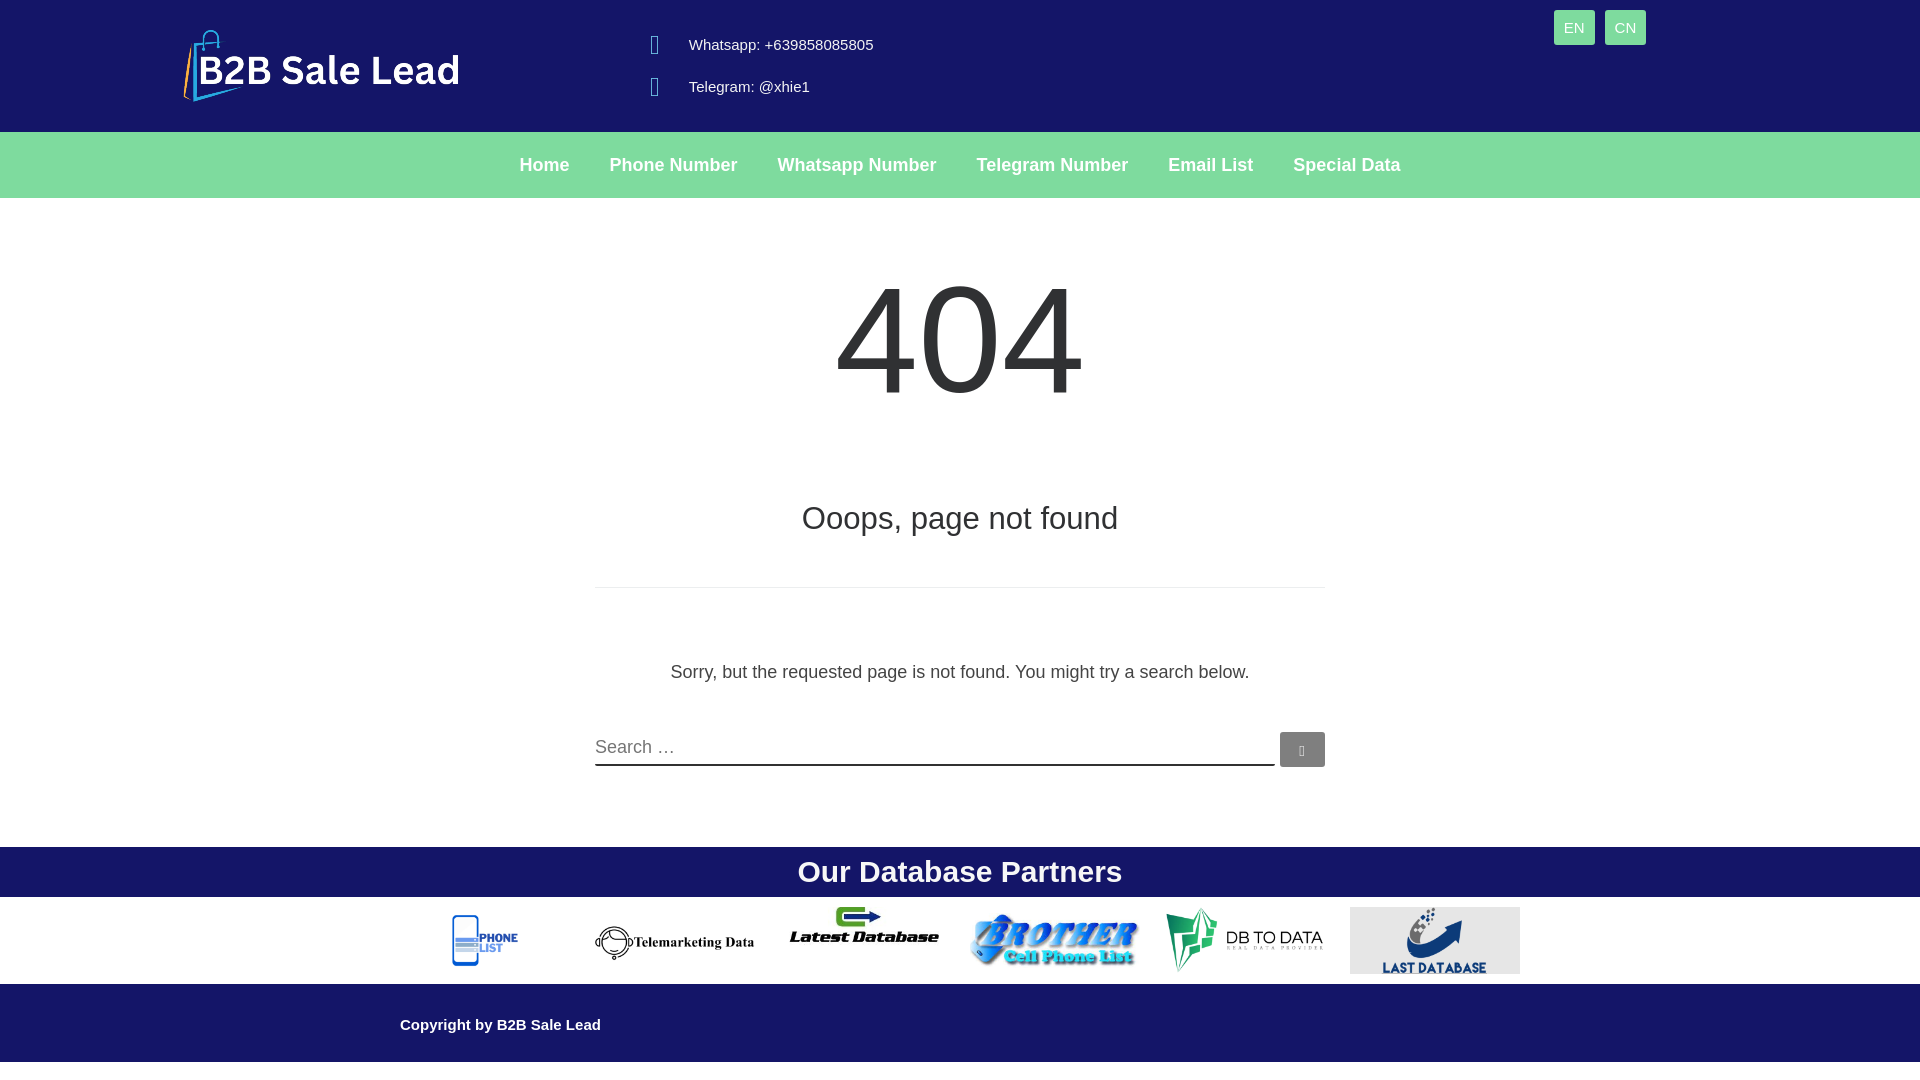  What do you see at coordinates (544, 164) in the screenshot?
I see `Home` at bounding box center [544, 164].